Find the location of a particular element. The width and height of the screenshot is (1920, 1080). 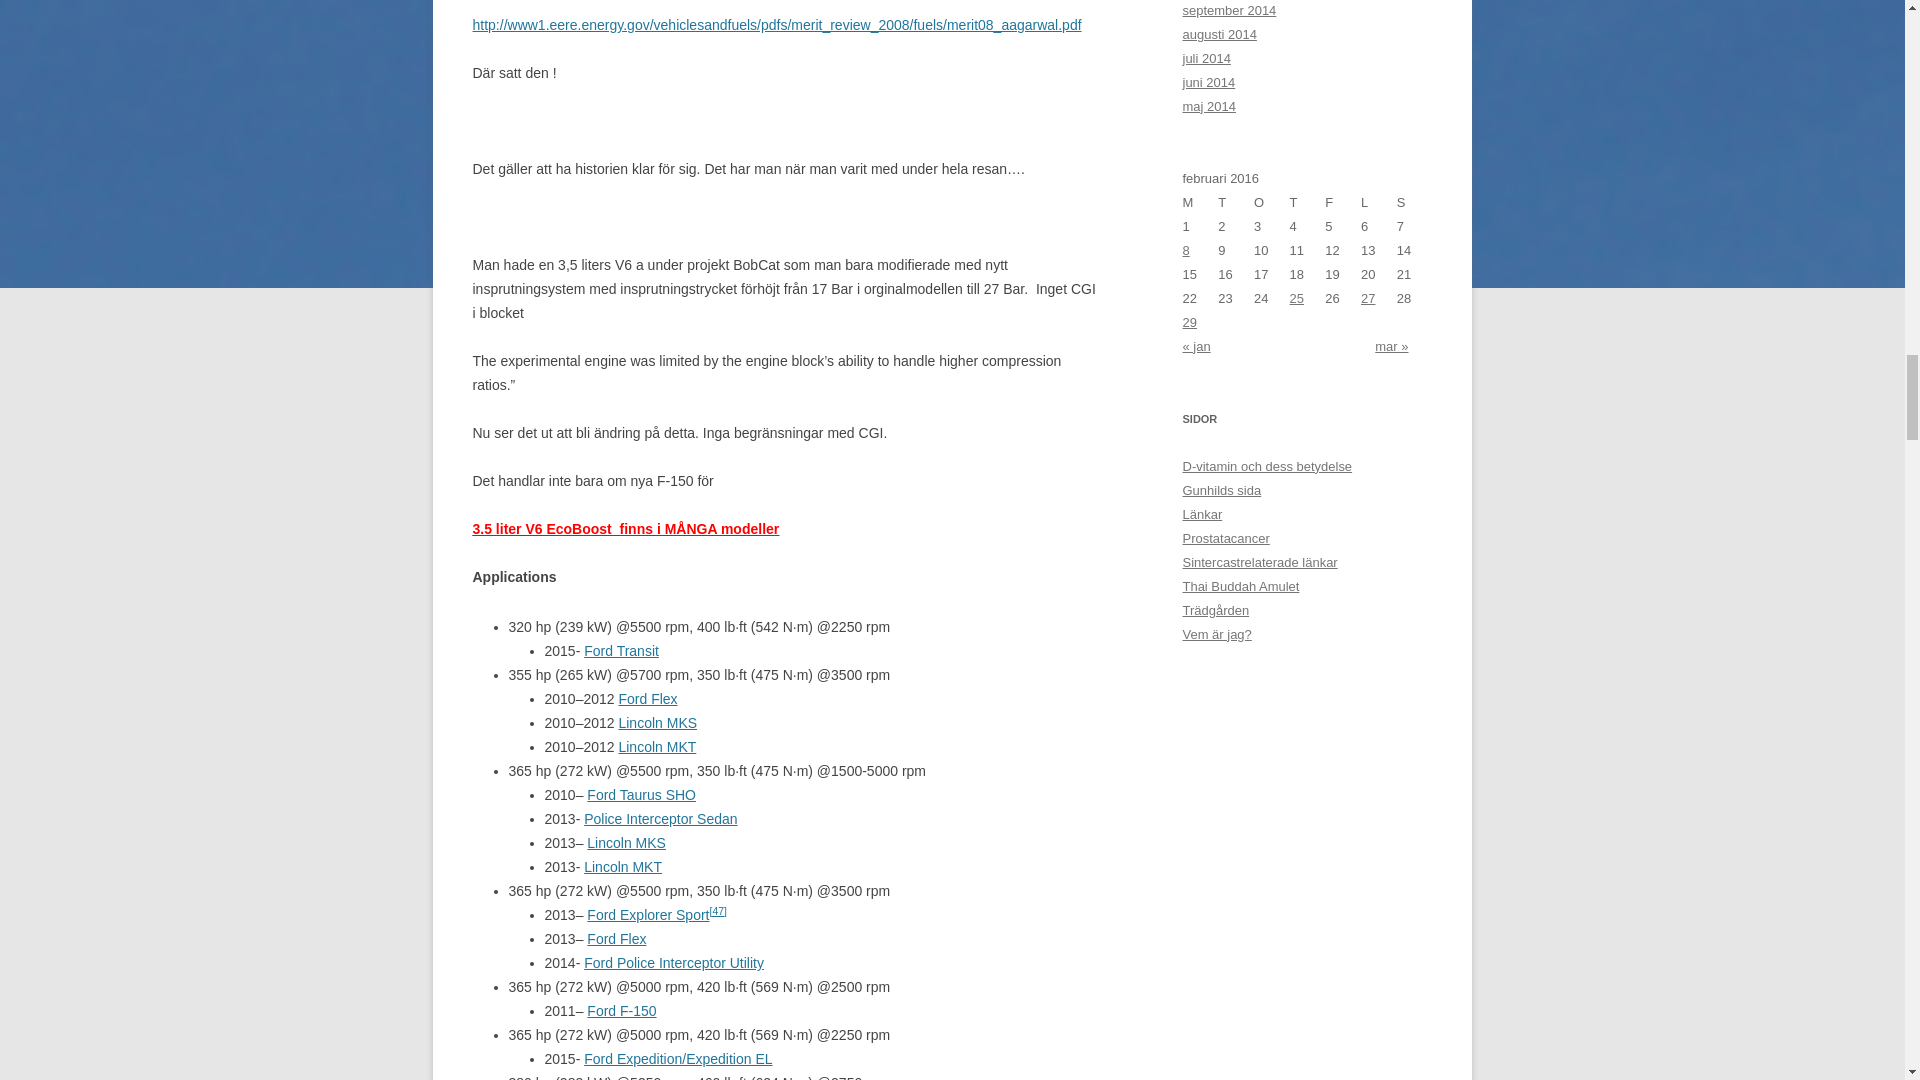

Lincoln MKS is located at coordinates (626, 842).